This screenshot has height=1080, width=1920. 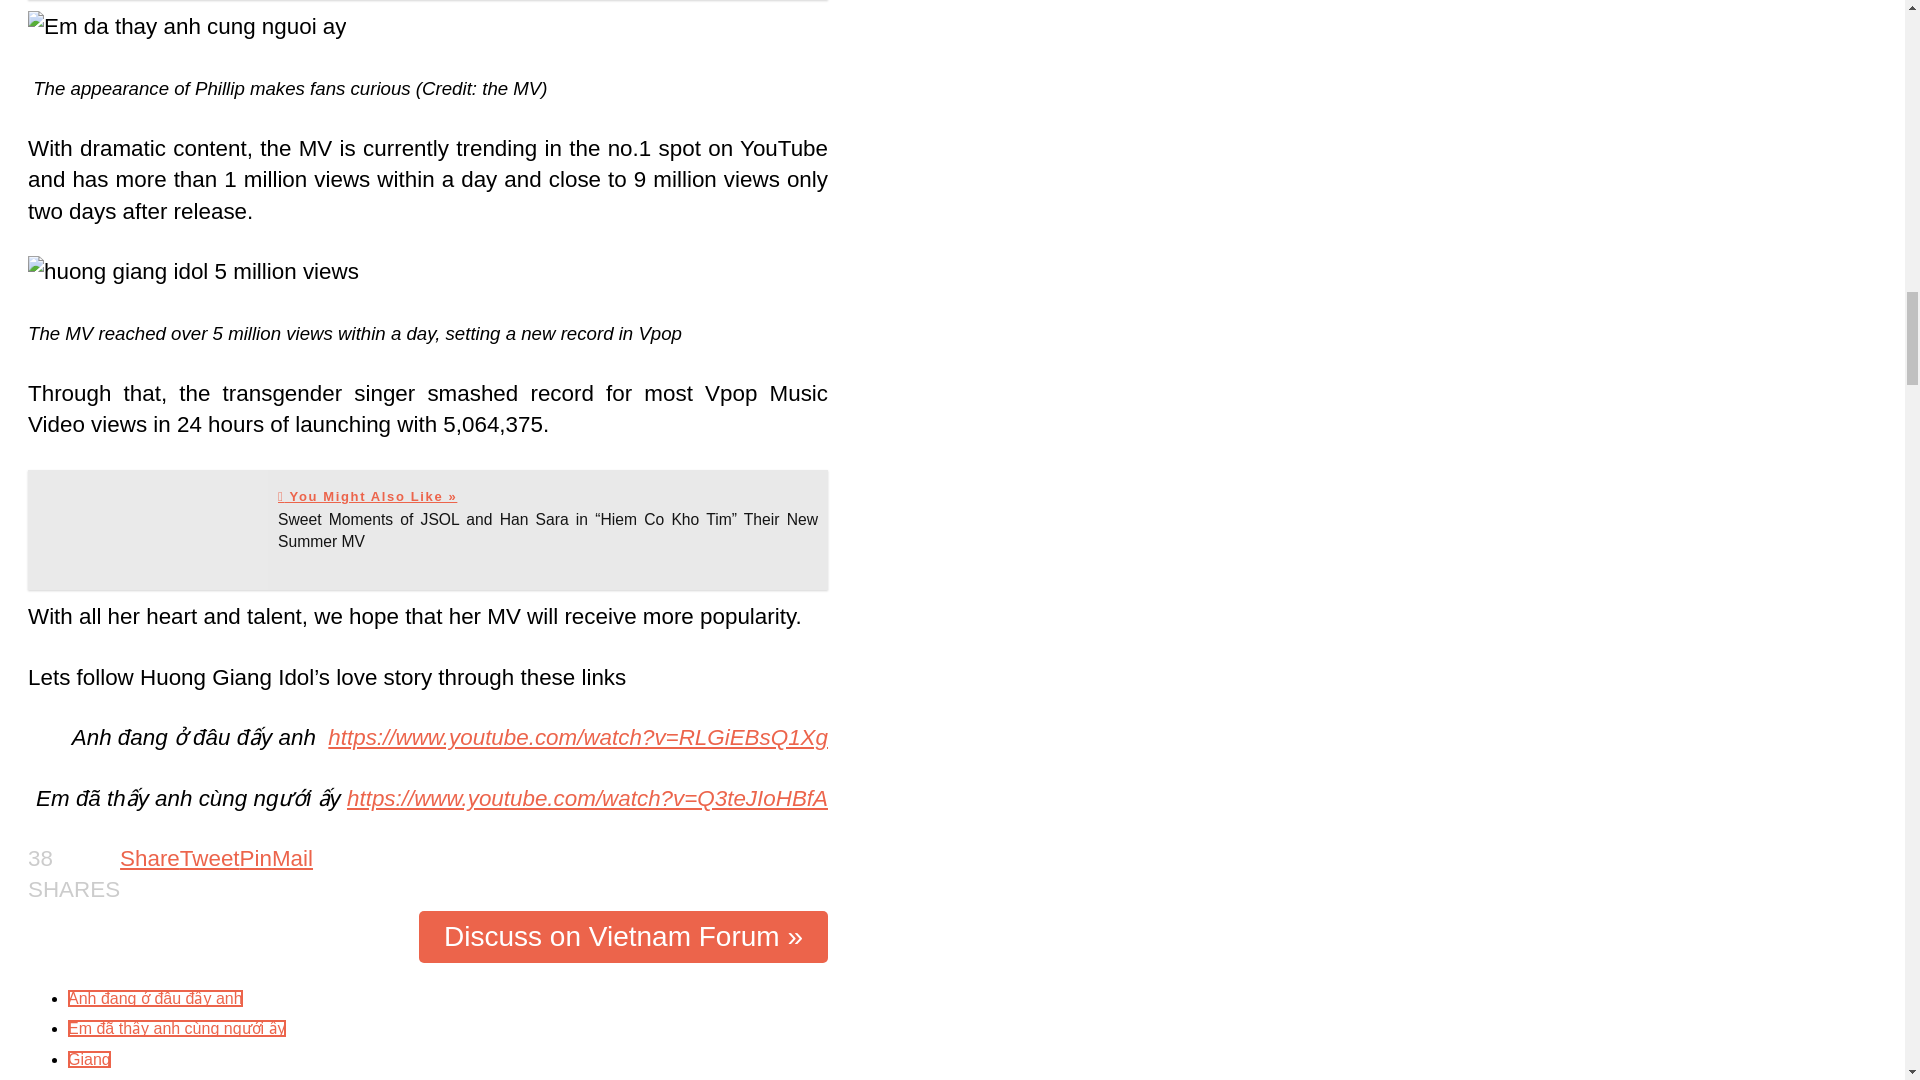 I want to click on Tweet, so click(x=210, y=858).